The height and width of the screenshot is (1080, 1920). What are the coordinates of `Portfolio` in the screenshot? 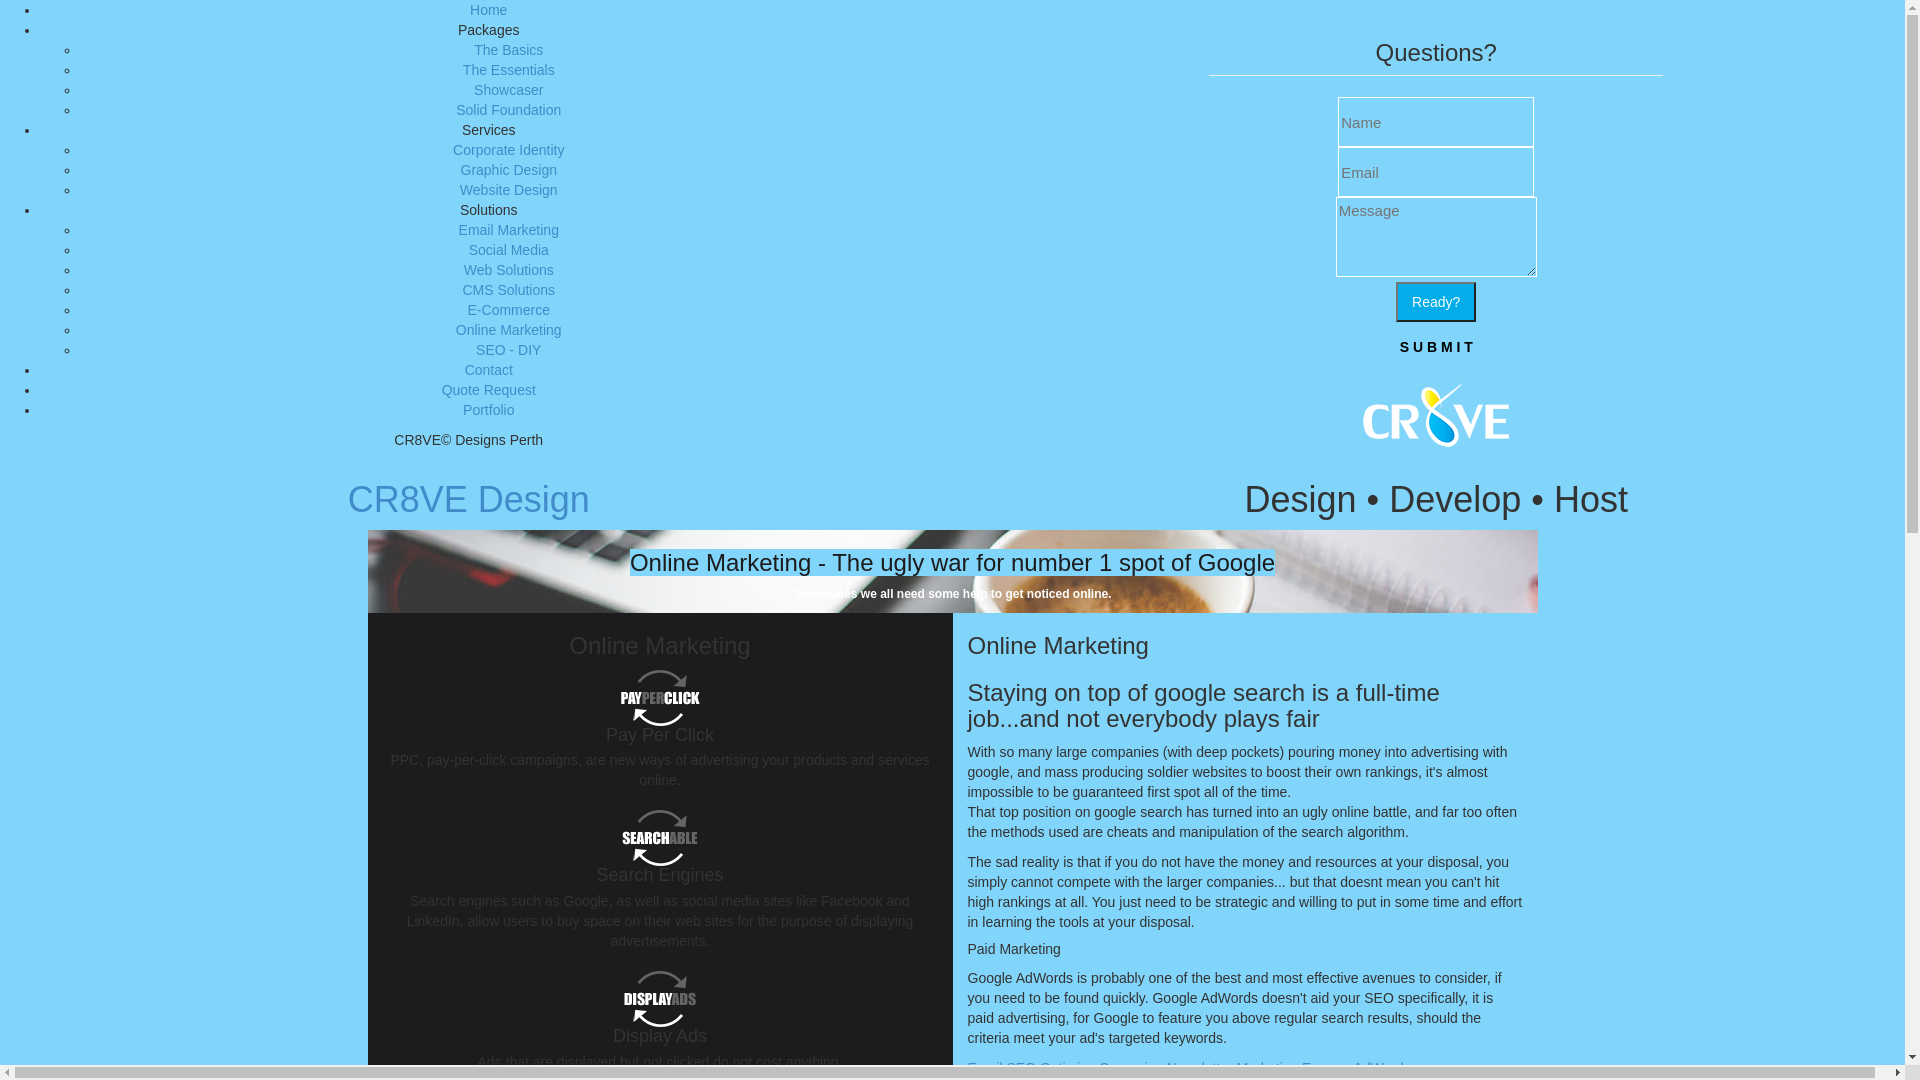 It's located at (488, 410).